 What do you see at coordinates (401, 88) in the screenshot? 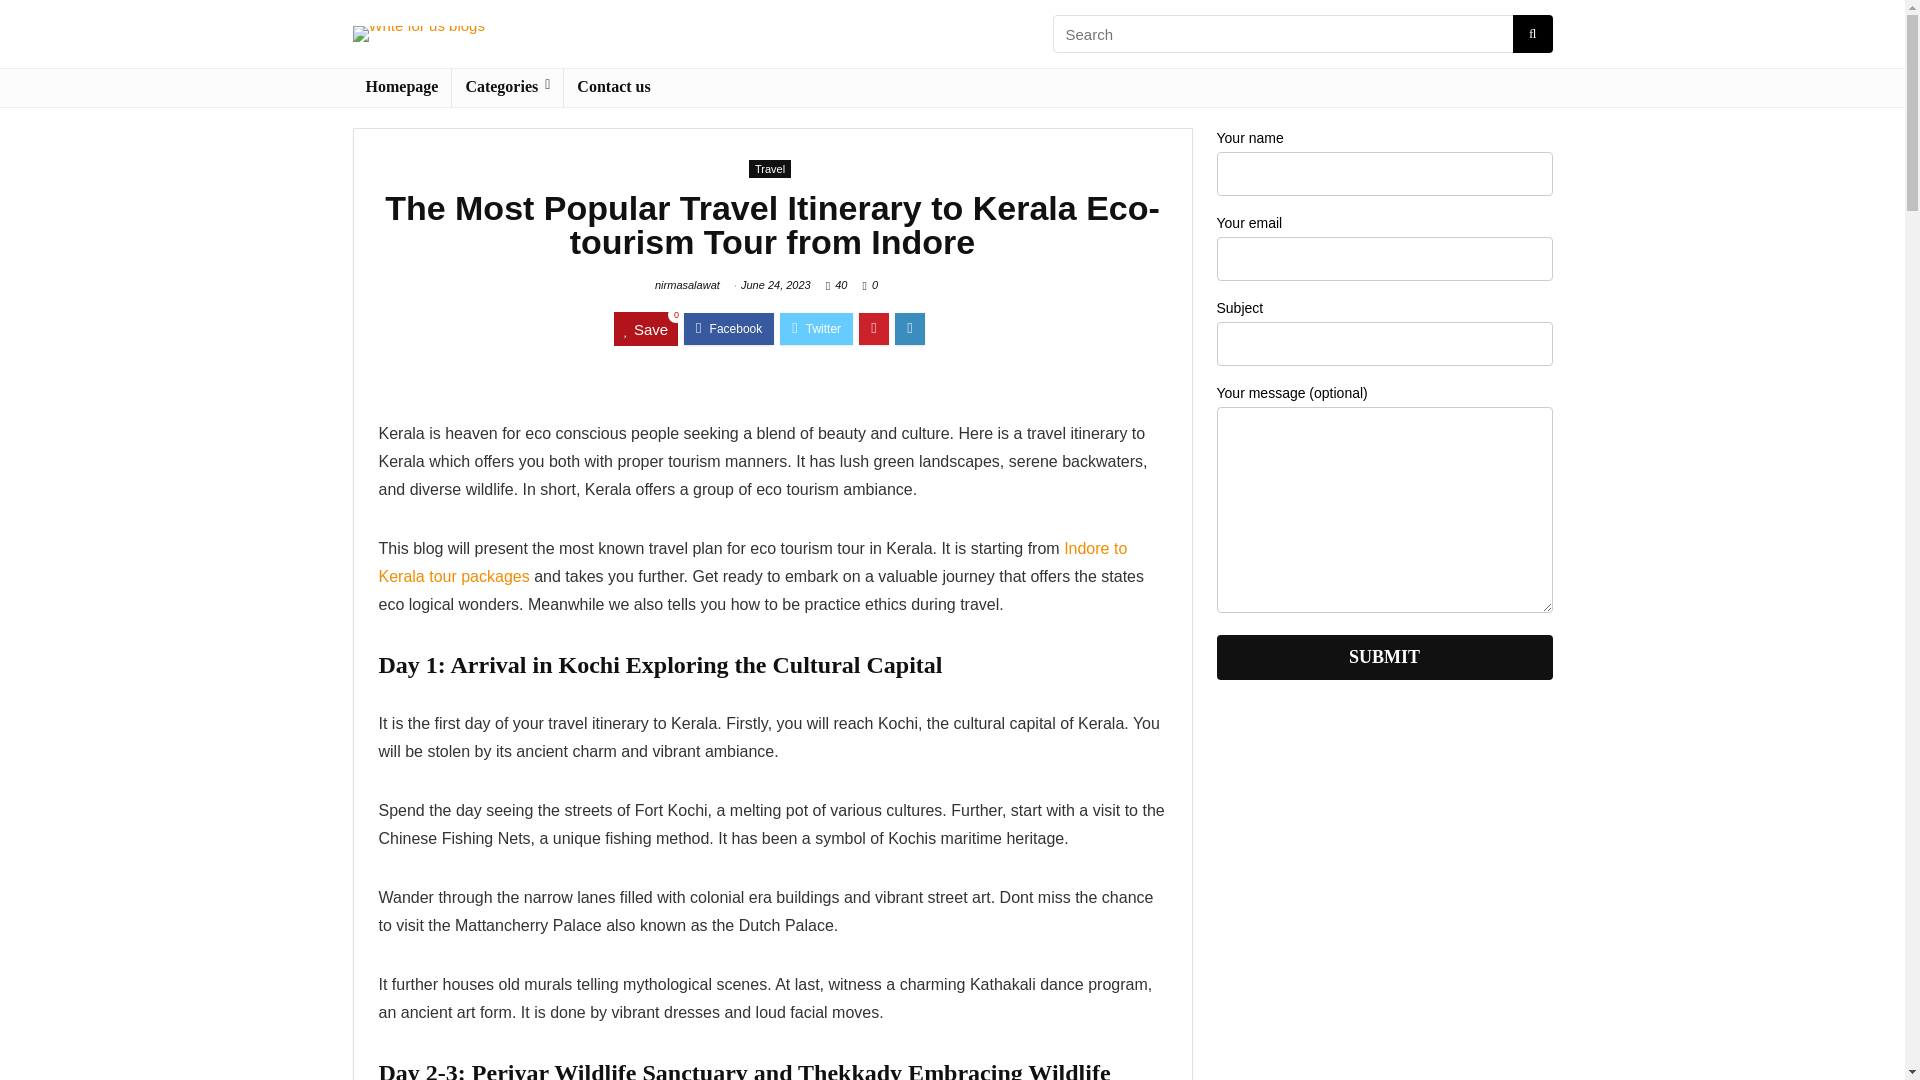
I see `Homepage` at bounding box center [401, 88].